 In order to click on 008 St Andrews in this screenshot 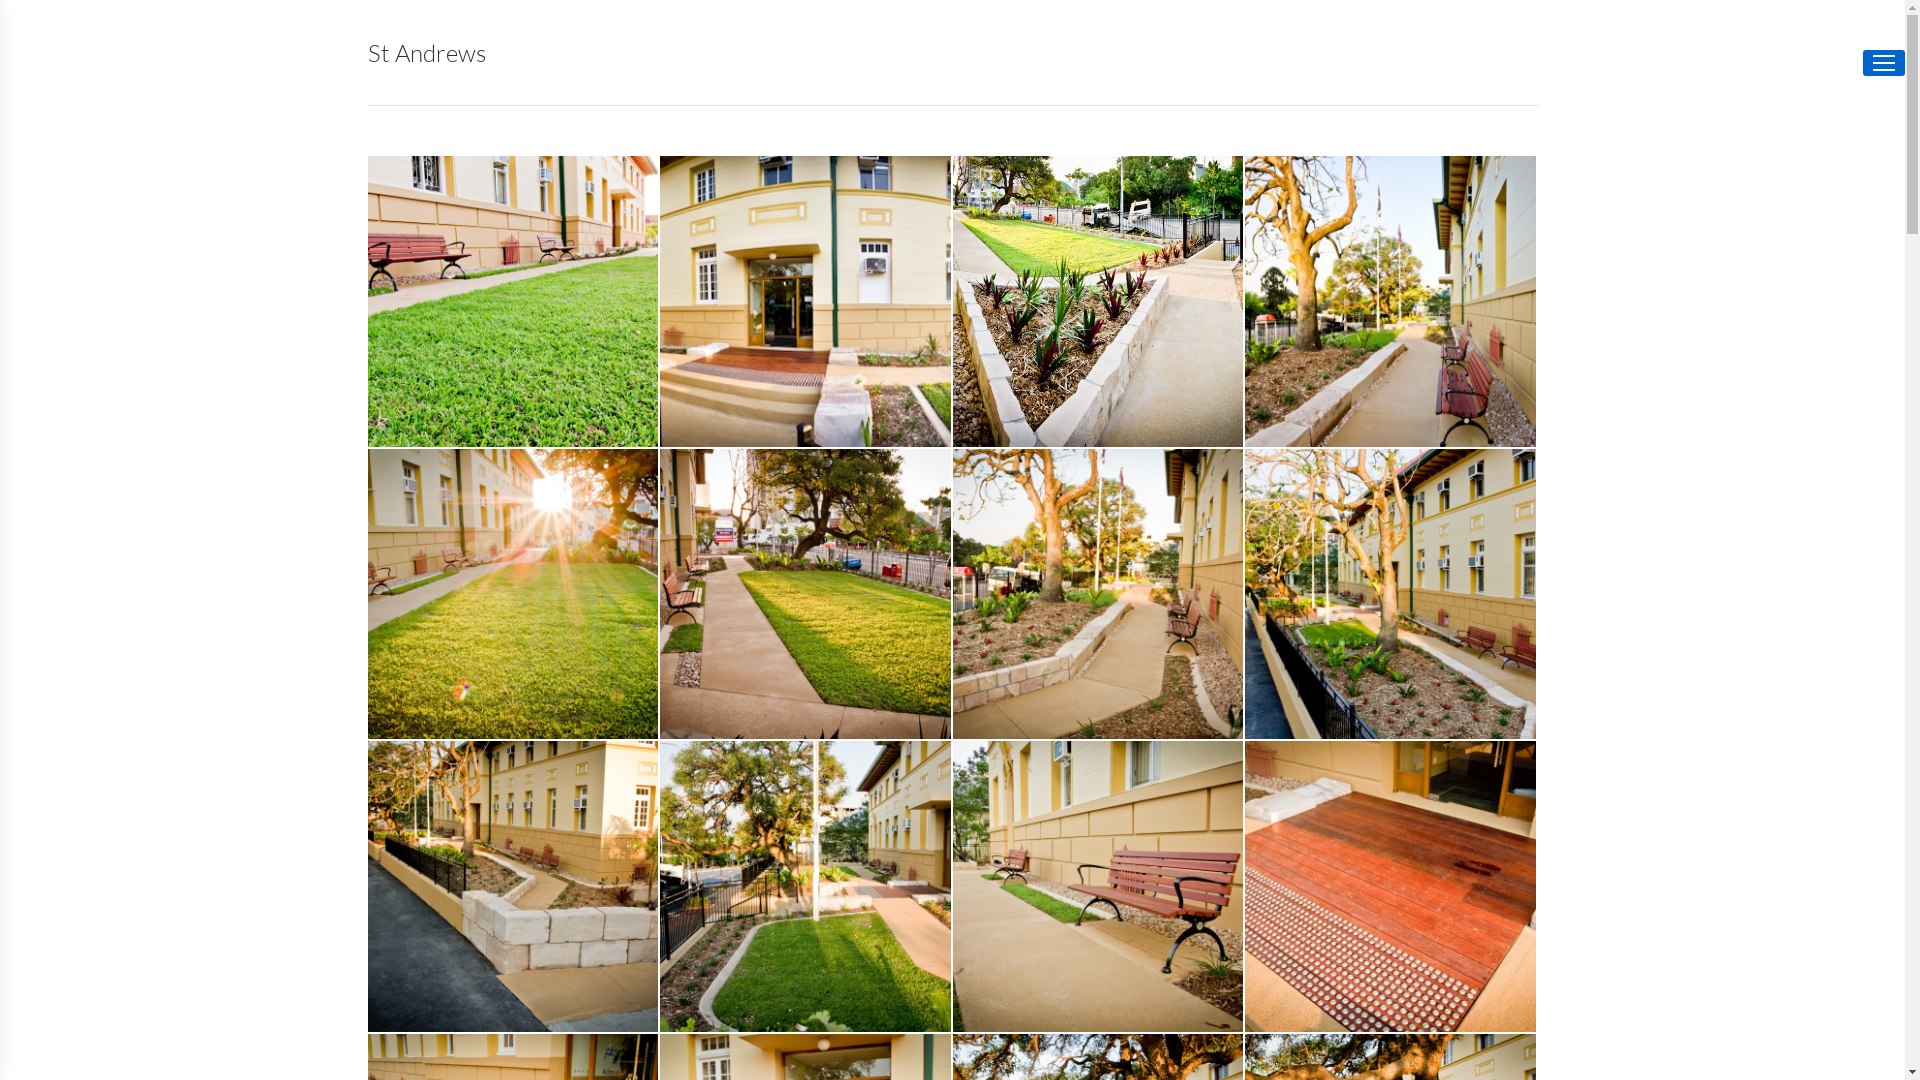, I will do `click(514, 886)`.